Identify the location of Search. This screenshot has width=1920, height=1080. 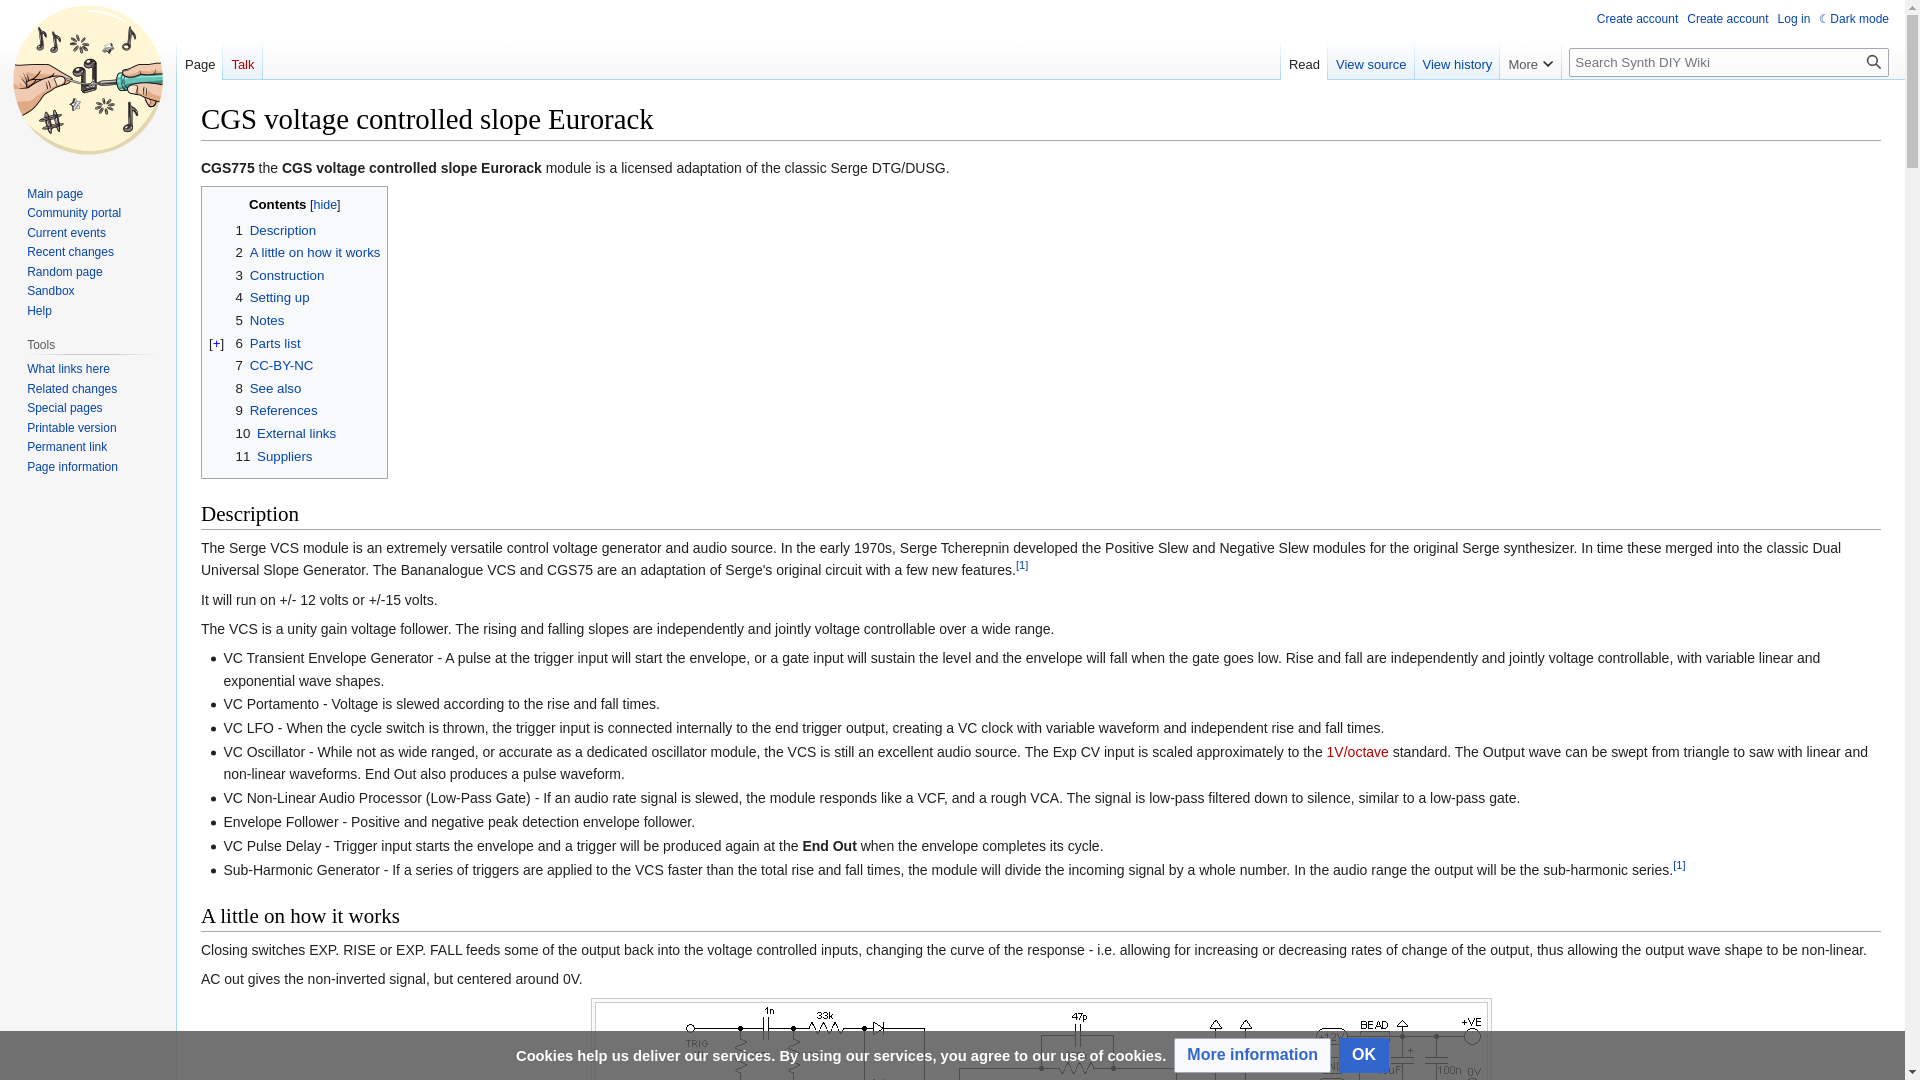
(1874, 62).